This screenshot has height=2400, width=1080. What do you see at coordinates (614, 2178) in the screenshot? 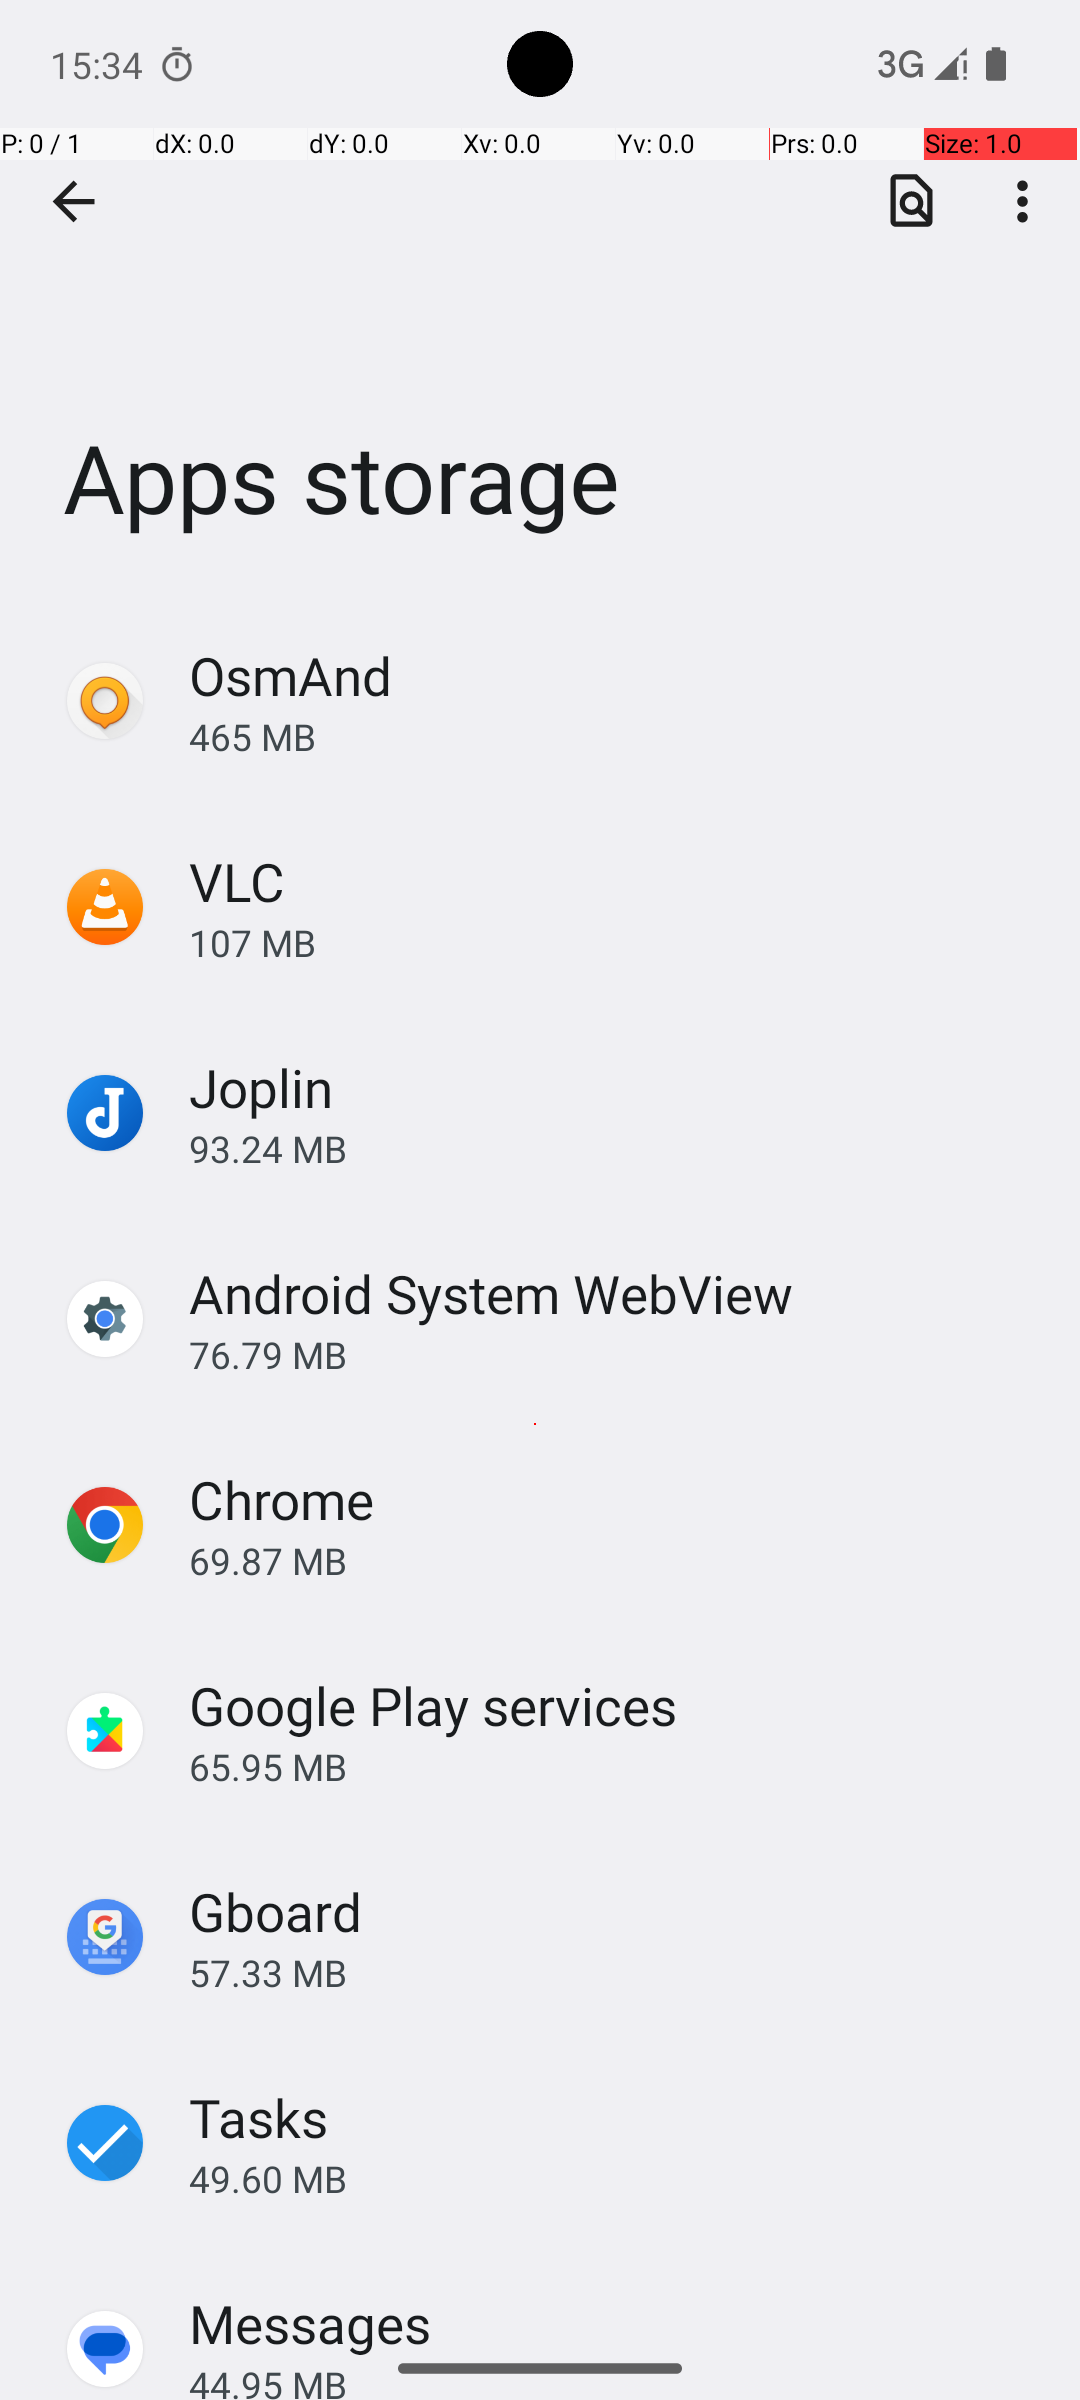
I see `49.60 MB` at bounding box center [614, 2178].